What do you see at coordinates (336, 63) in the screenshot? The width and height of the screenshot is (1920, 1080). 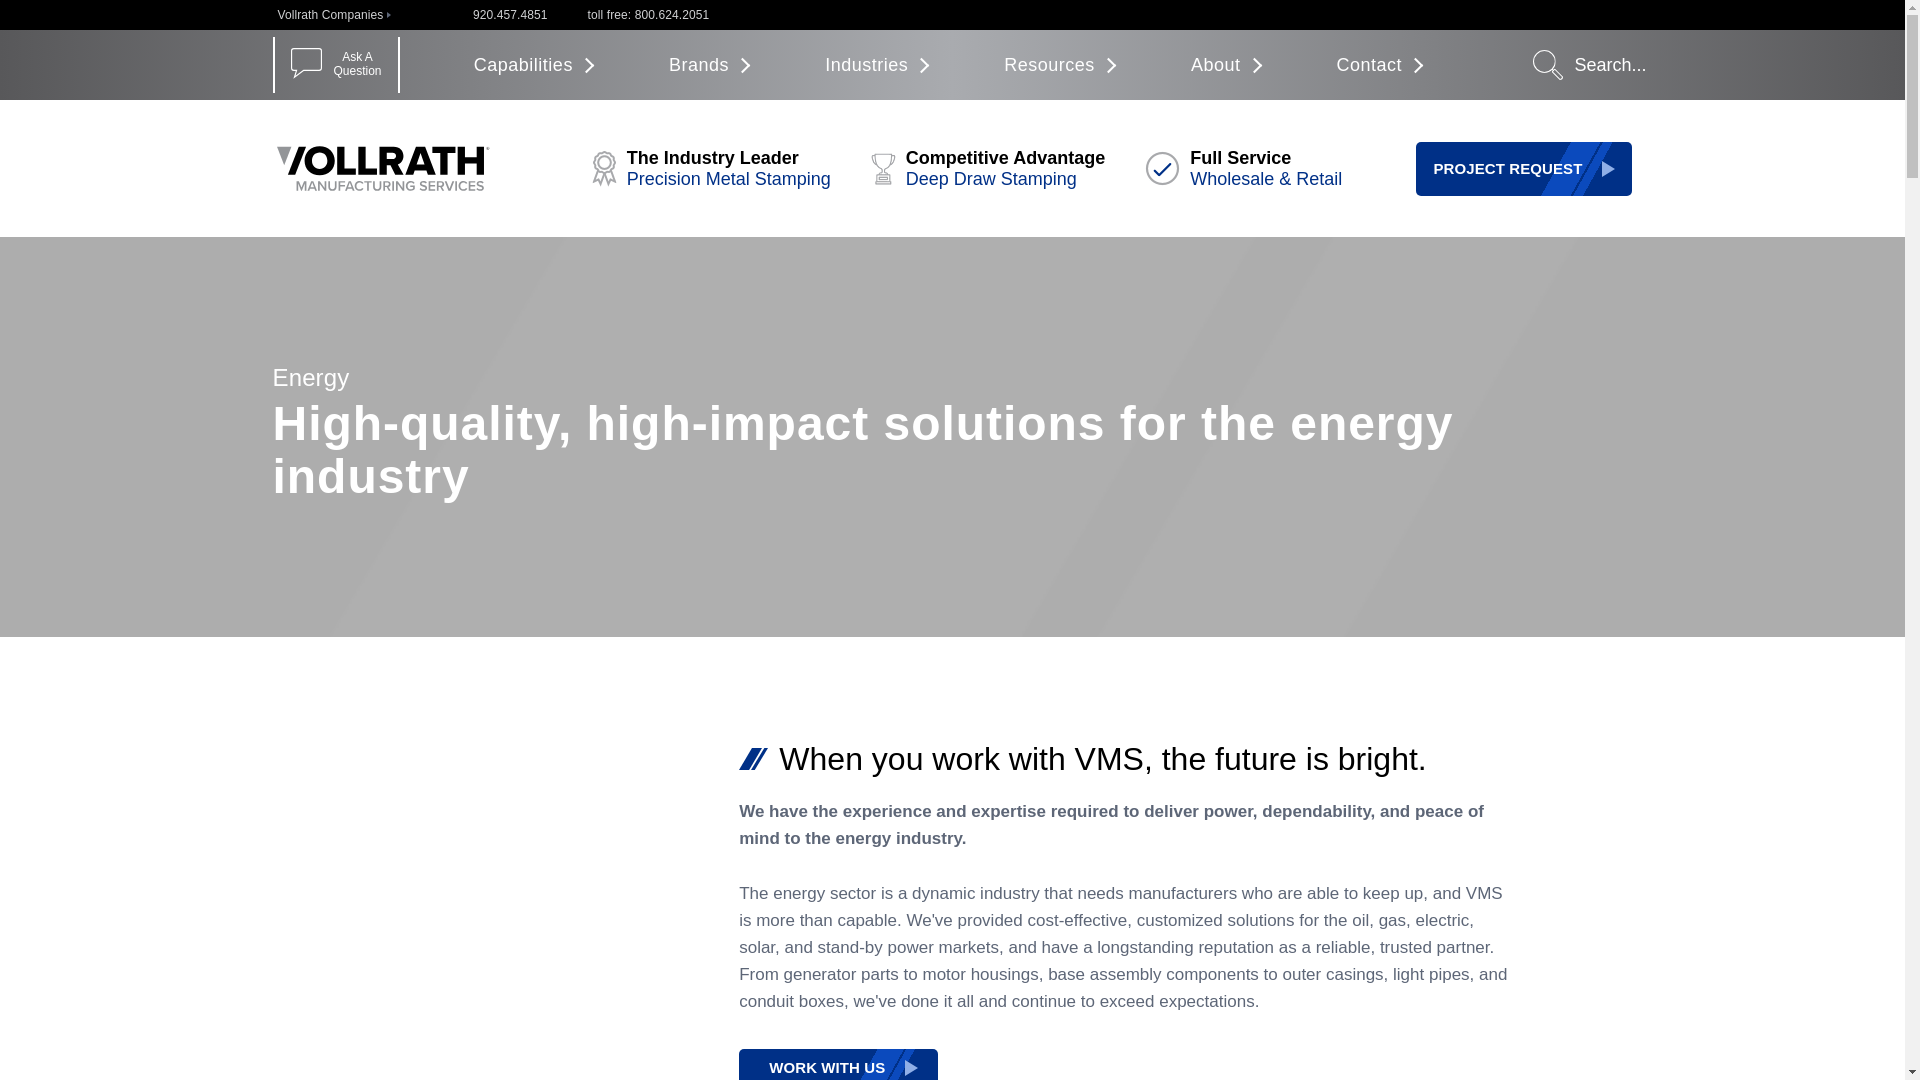 I see `Industries` at bounding box center [336, 63].